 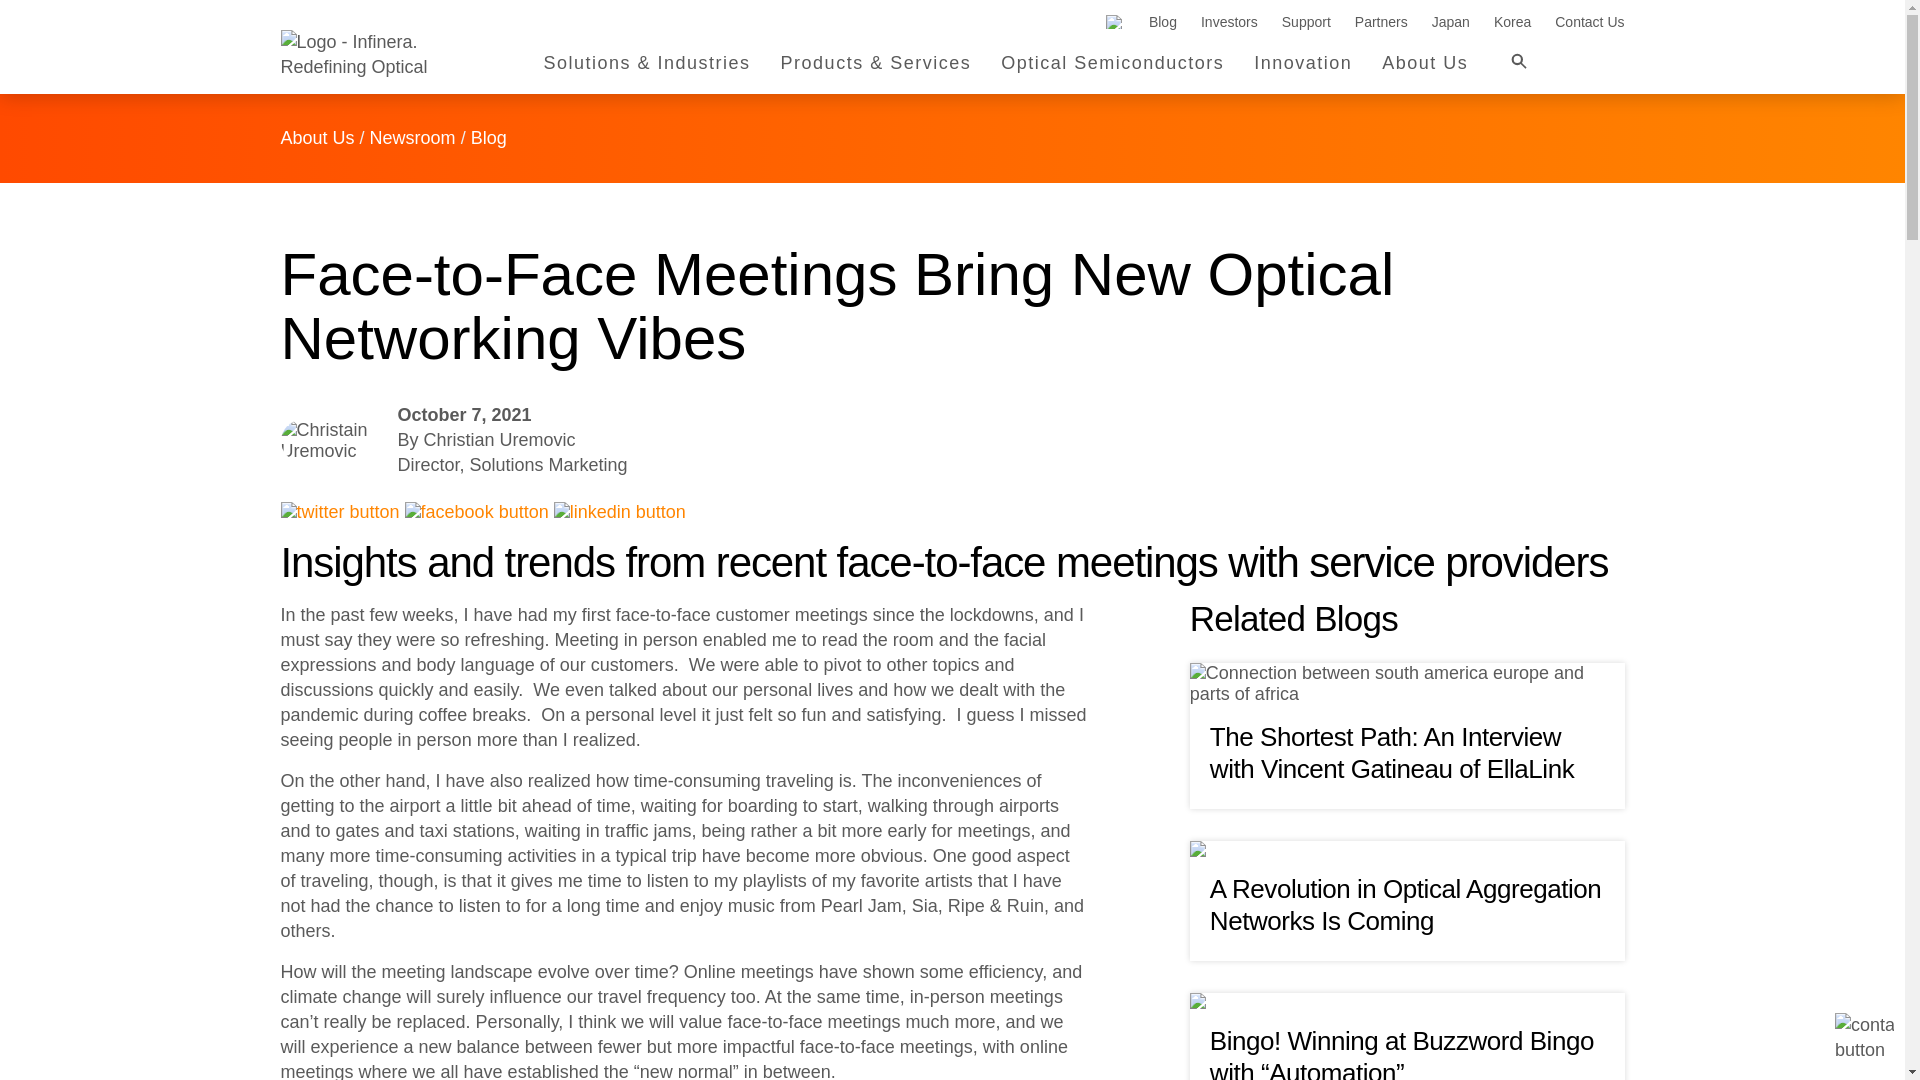 I want to click on Korea, so click(x=1512, y=22).